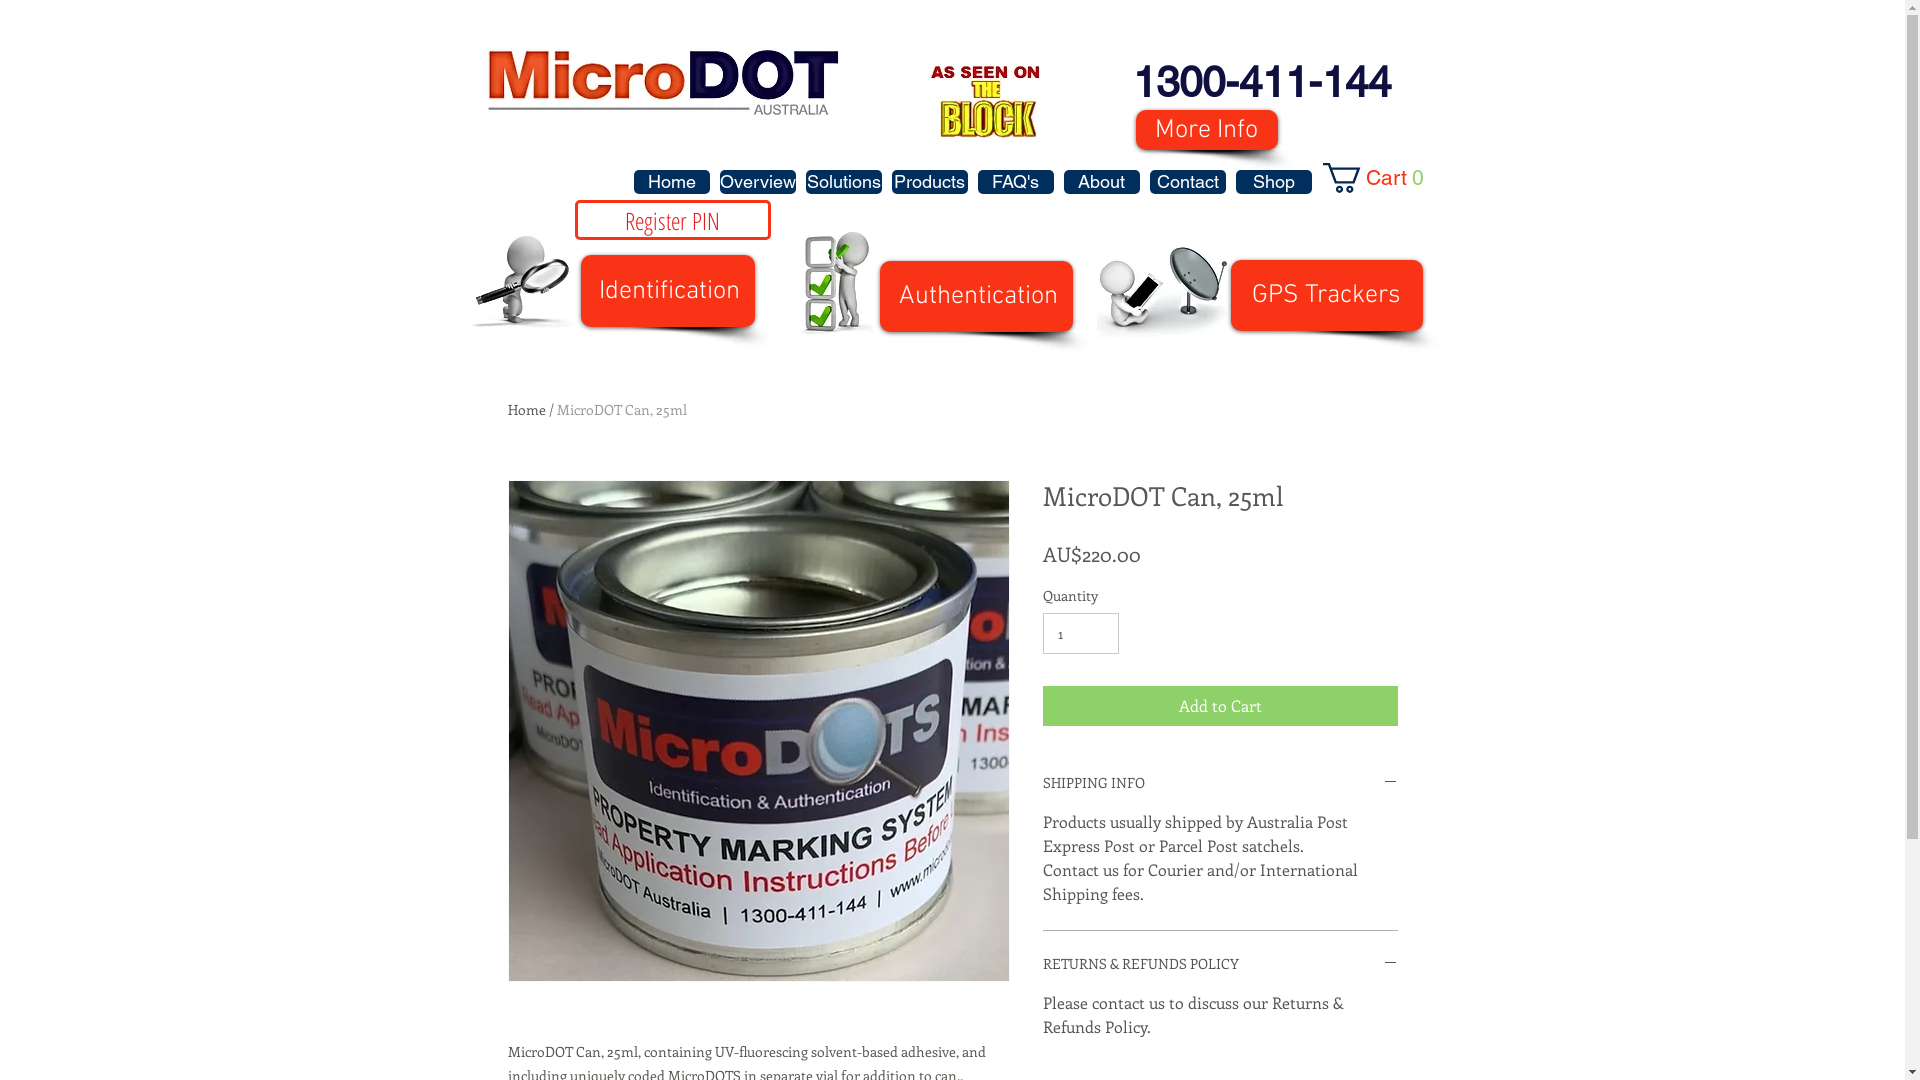 Image resolution: width=1920 pixels, height=1080 pixels. I want to click on Site Search, so click(1322, 224).